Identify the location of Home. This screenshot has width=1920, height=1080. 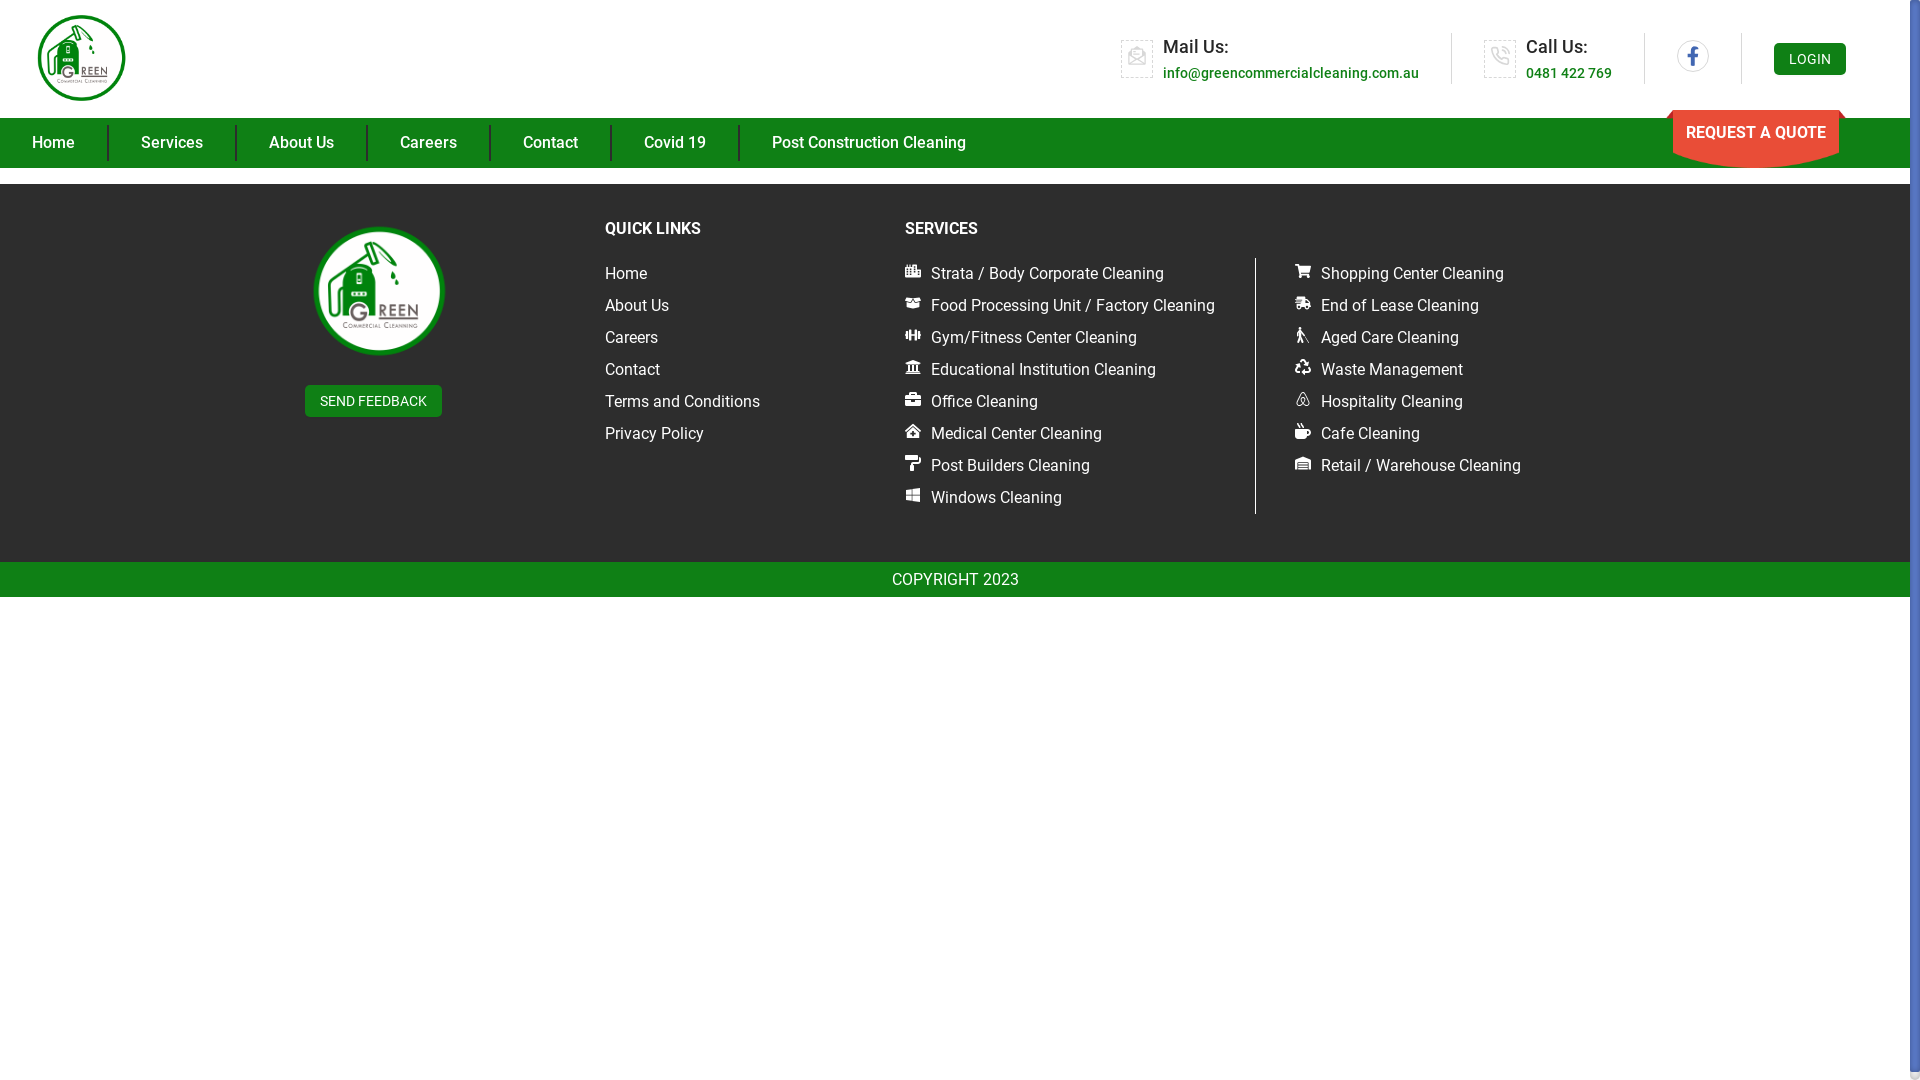
(54, 143).